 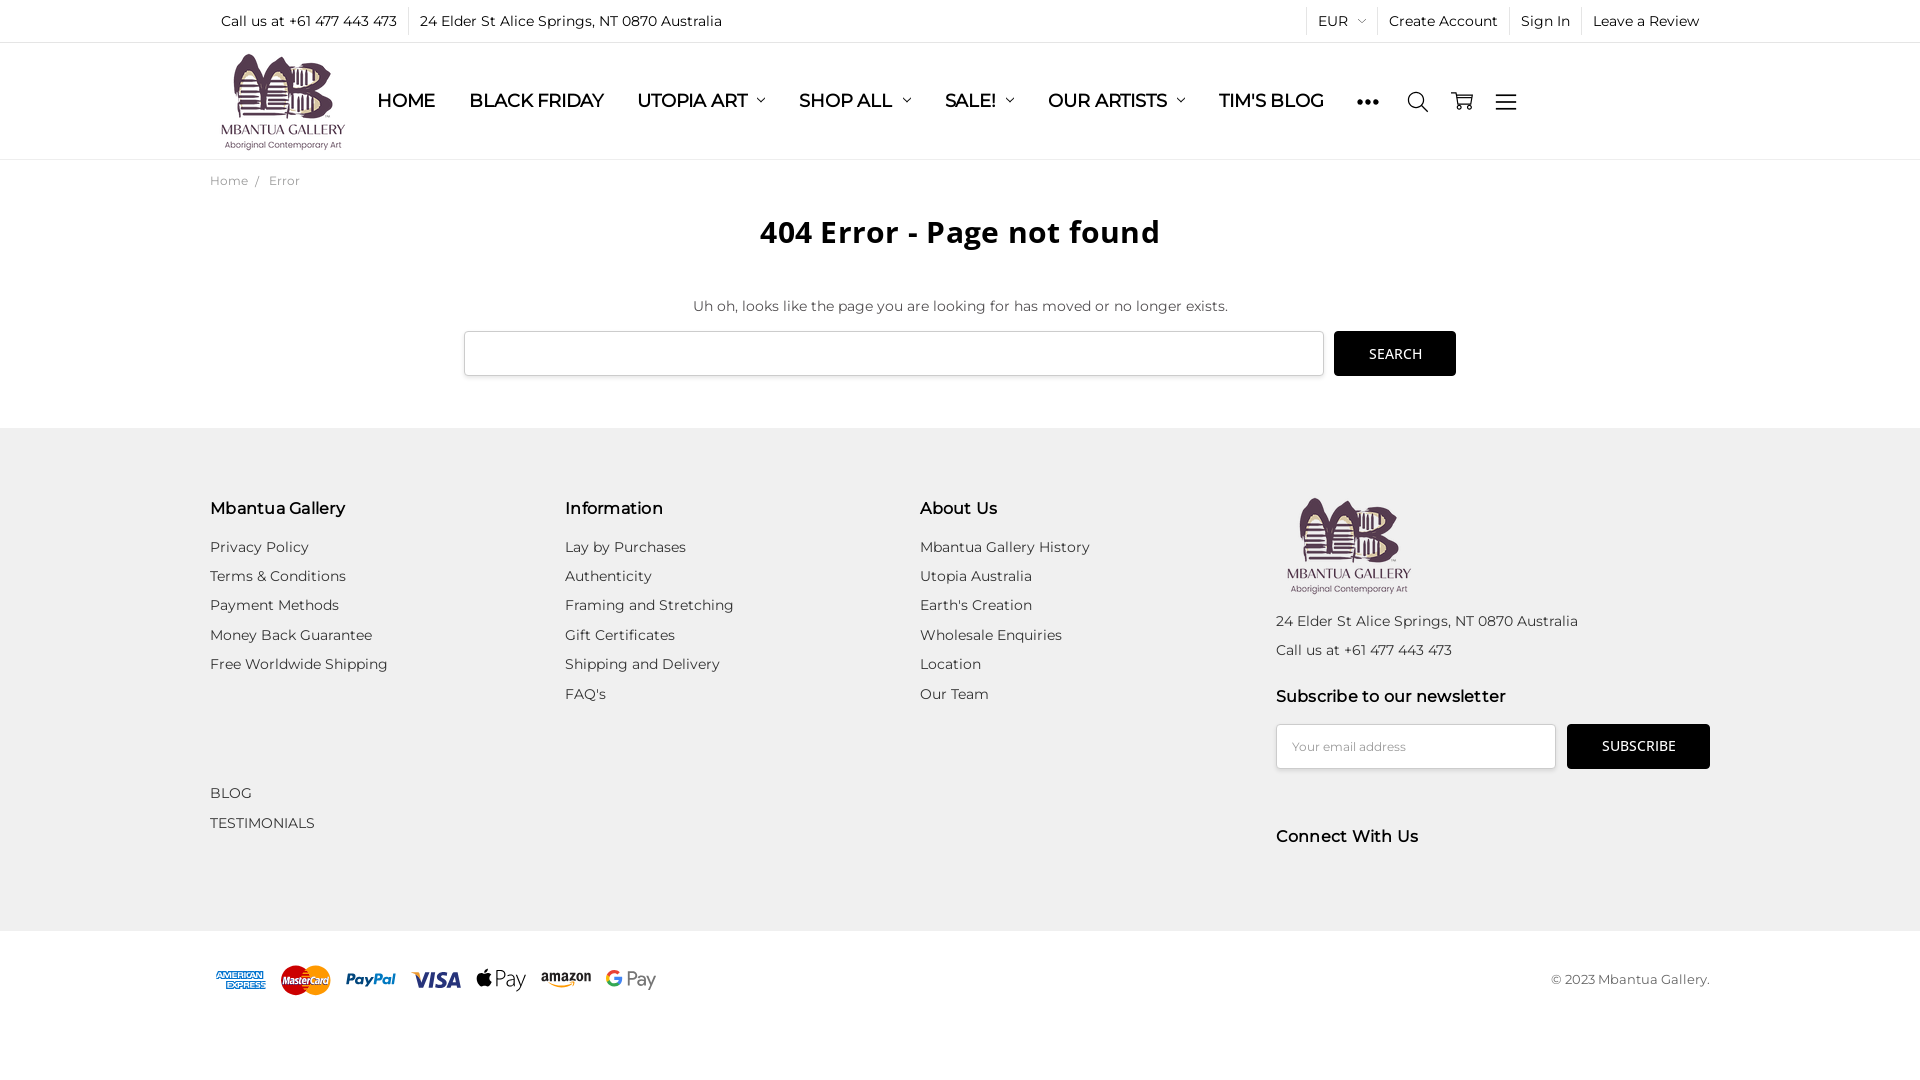 What do you see at coordinates (620, 635) in the screenshot?
I see `Gift Certificates` at bounding box center [620, 635].